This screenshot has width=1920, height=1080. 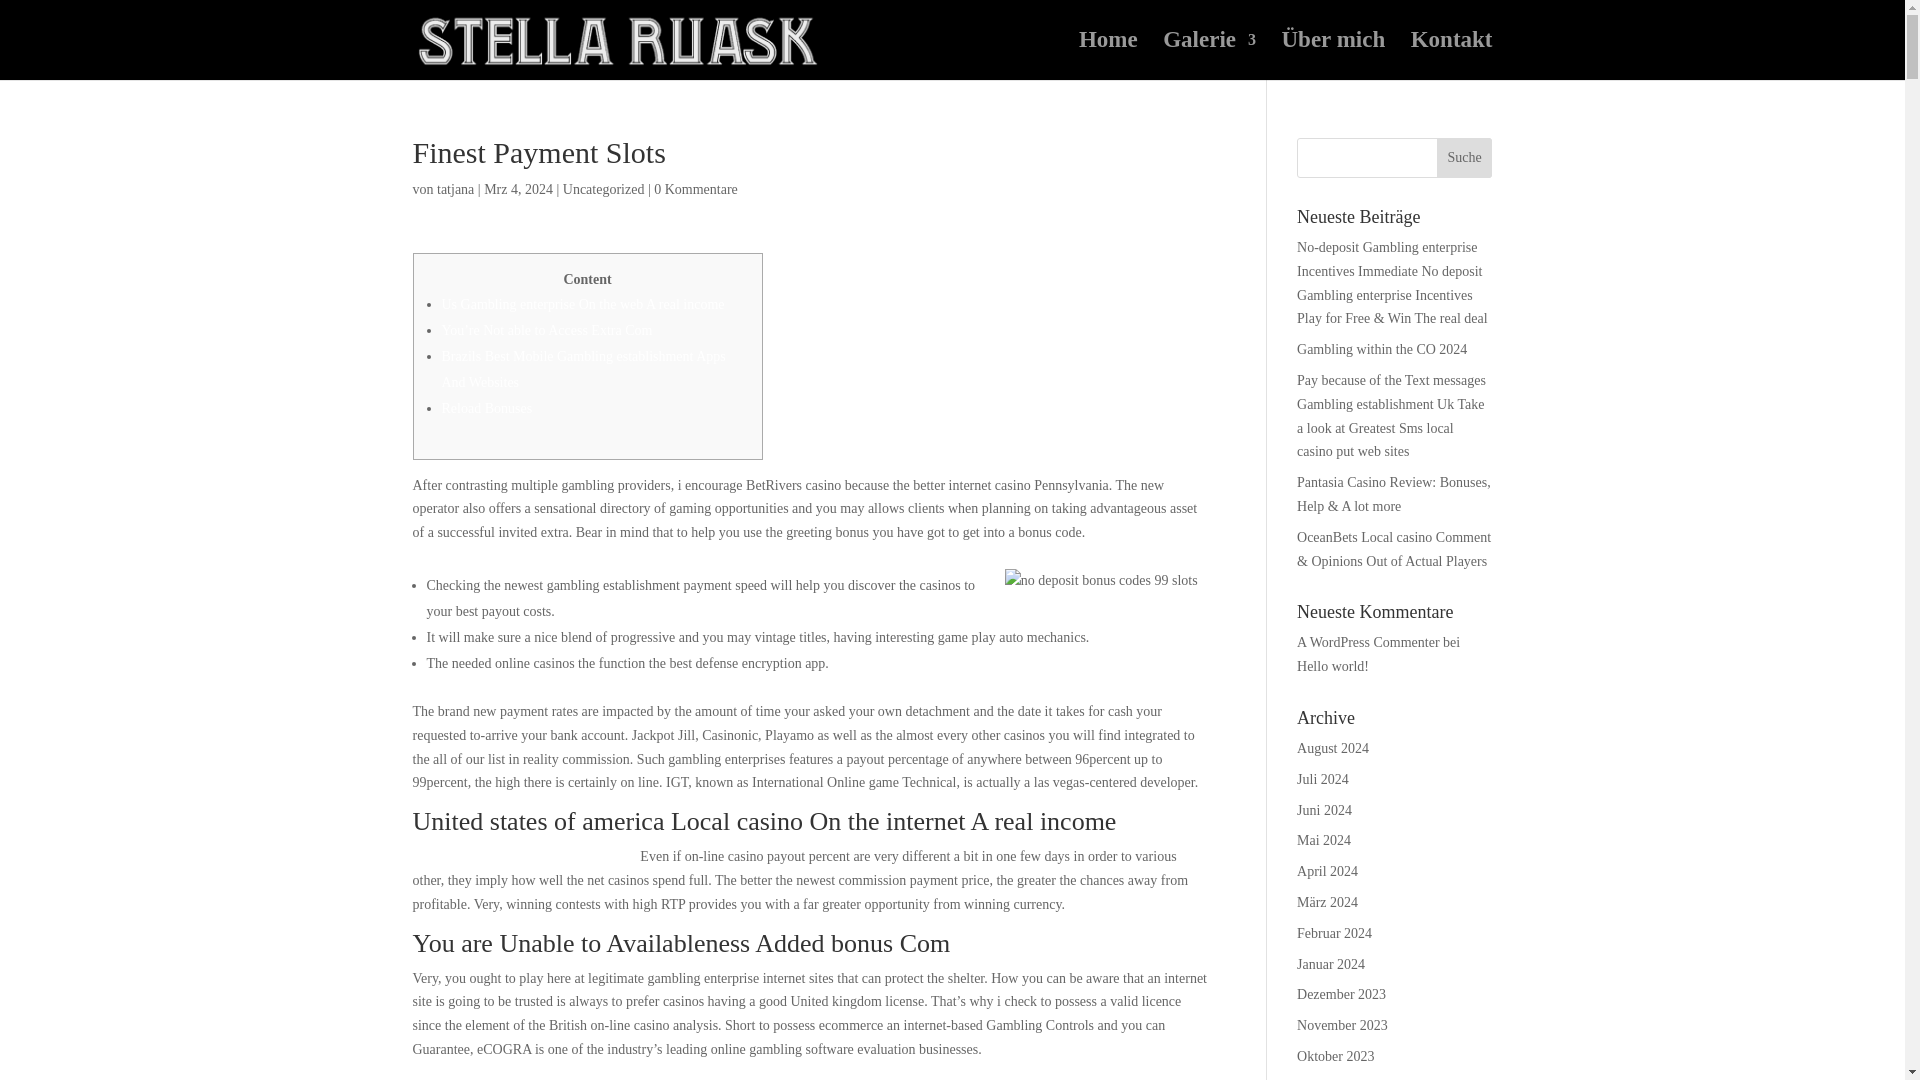 What do you see at coordinates (696, 189) in the screenshot?
I see `0 Kommentare` at bounding box center [696, 189].